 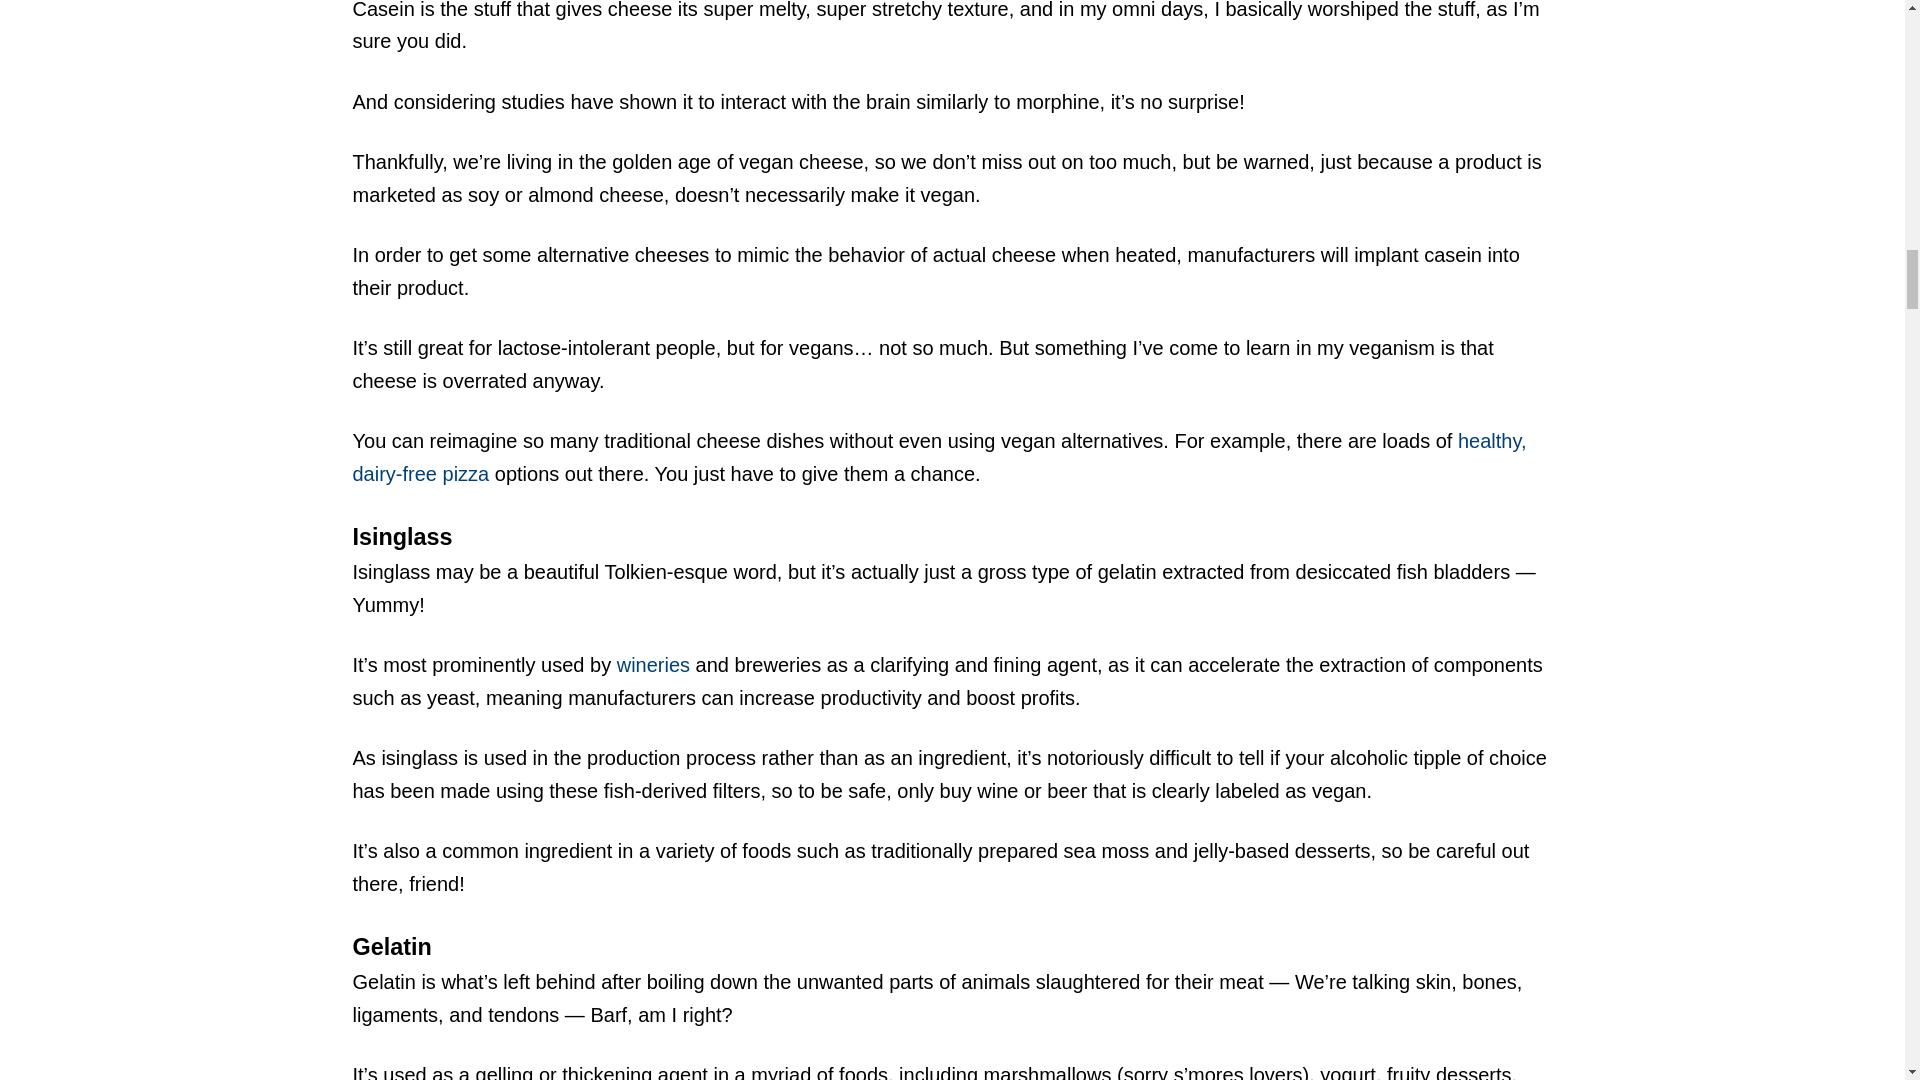 What do you see at coordinates (938, 456) in the screenshot?
I see `healthy, dairy-free pizza` at bounding box center [938, 456].